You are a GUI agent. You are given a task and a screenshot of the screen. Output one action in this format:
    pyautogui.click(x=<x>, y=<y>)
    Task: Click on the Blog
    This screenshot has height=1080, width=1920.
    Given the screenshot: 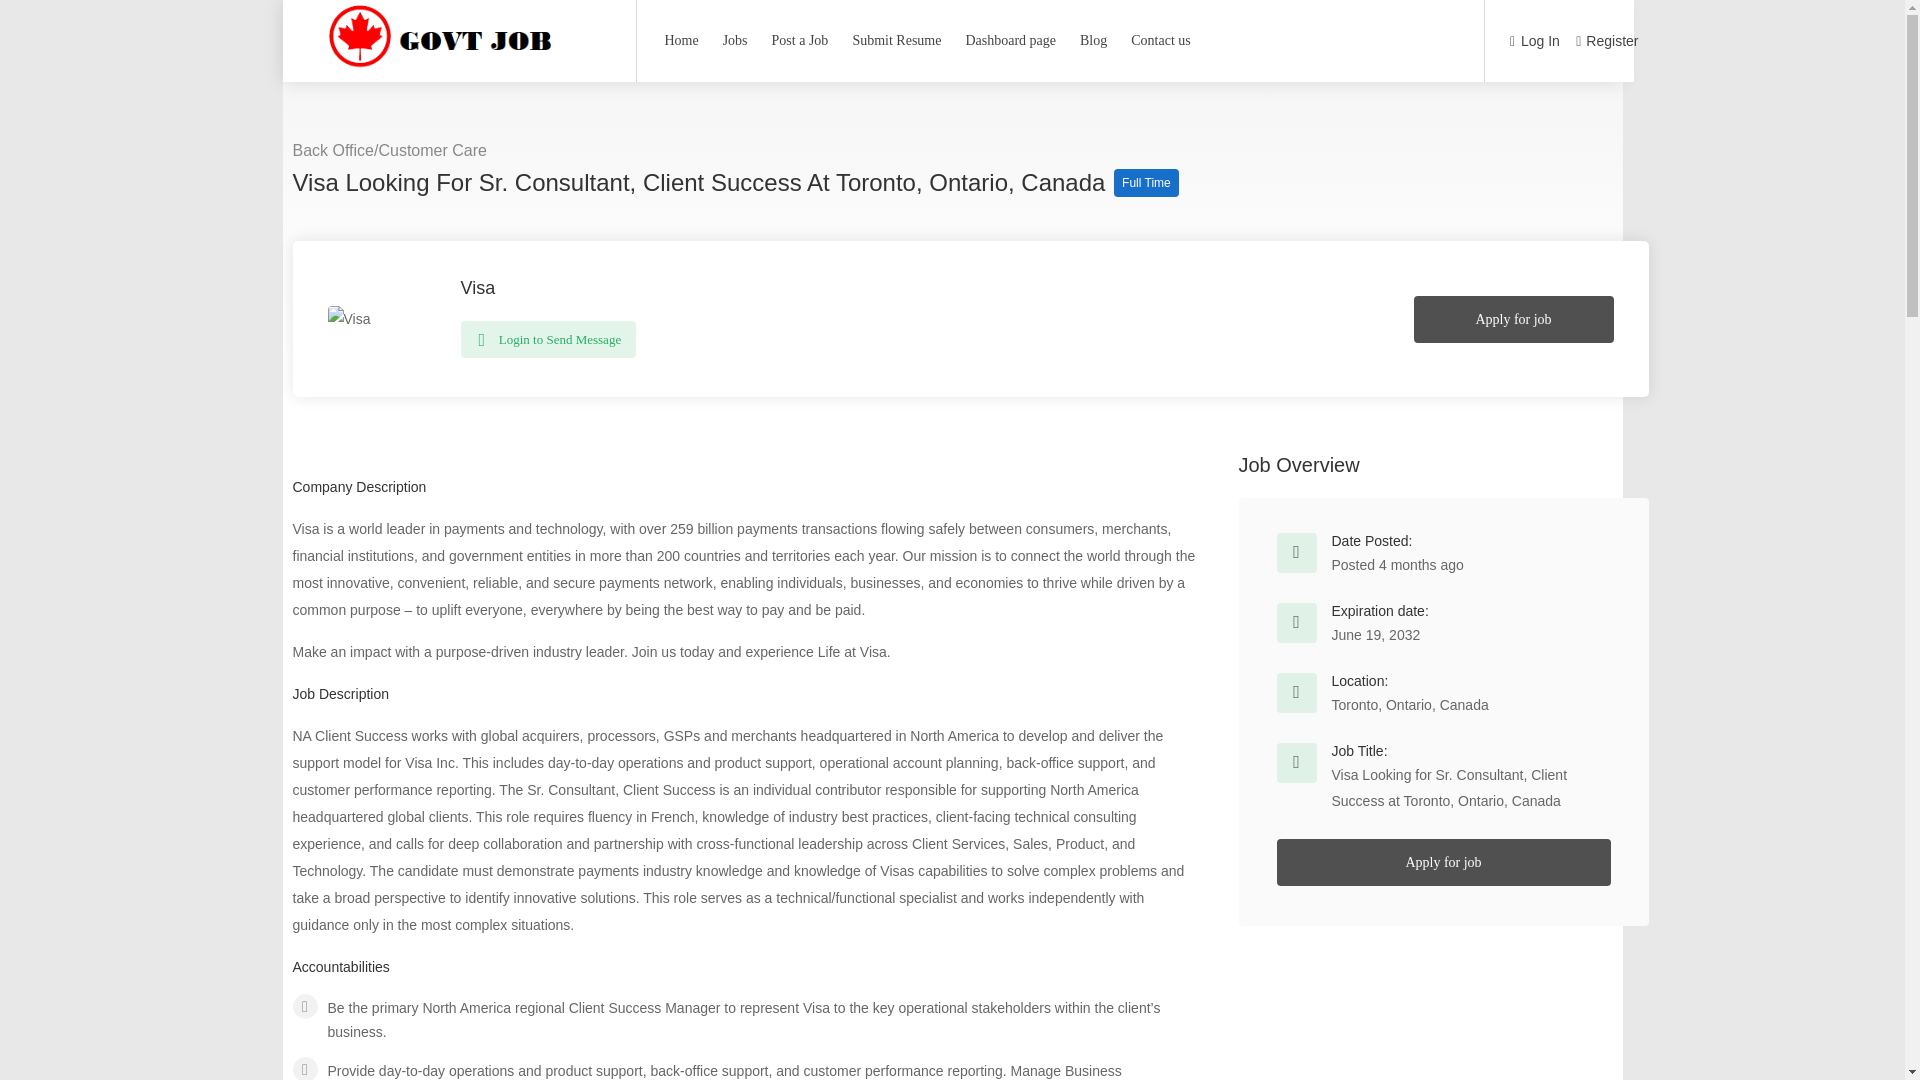 What is the action you would take?
    pyautogui.click(x=1093, y=40)
    